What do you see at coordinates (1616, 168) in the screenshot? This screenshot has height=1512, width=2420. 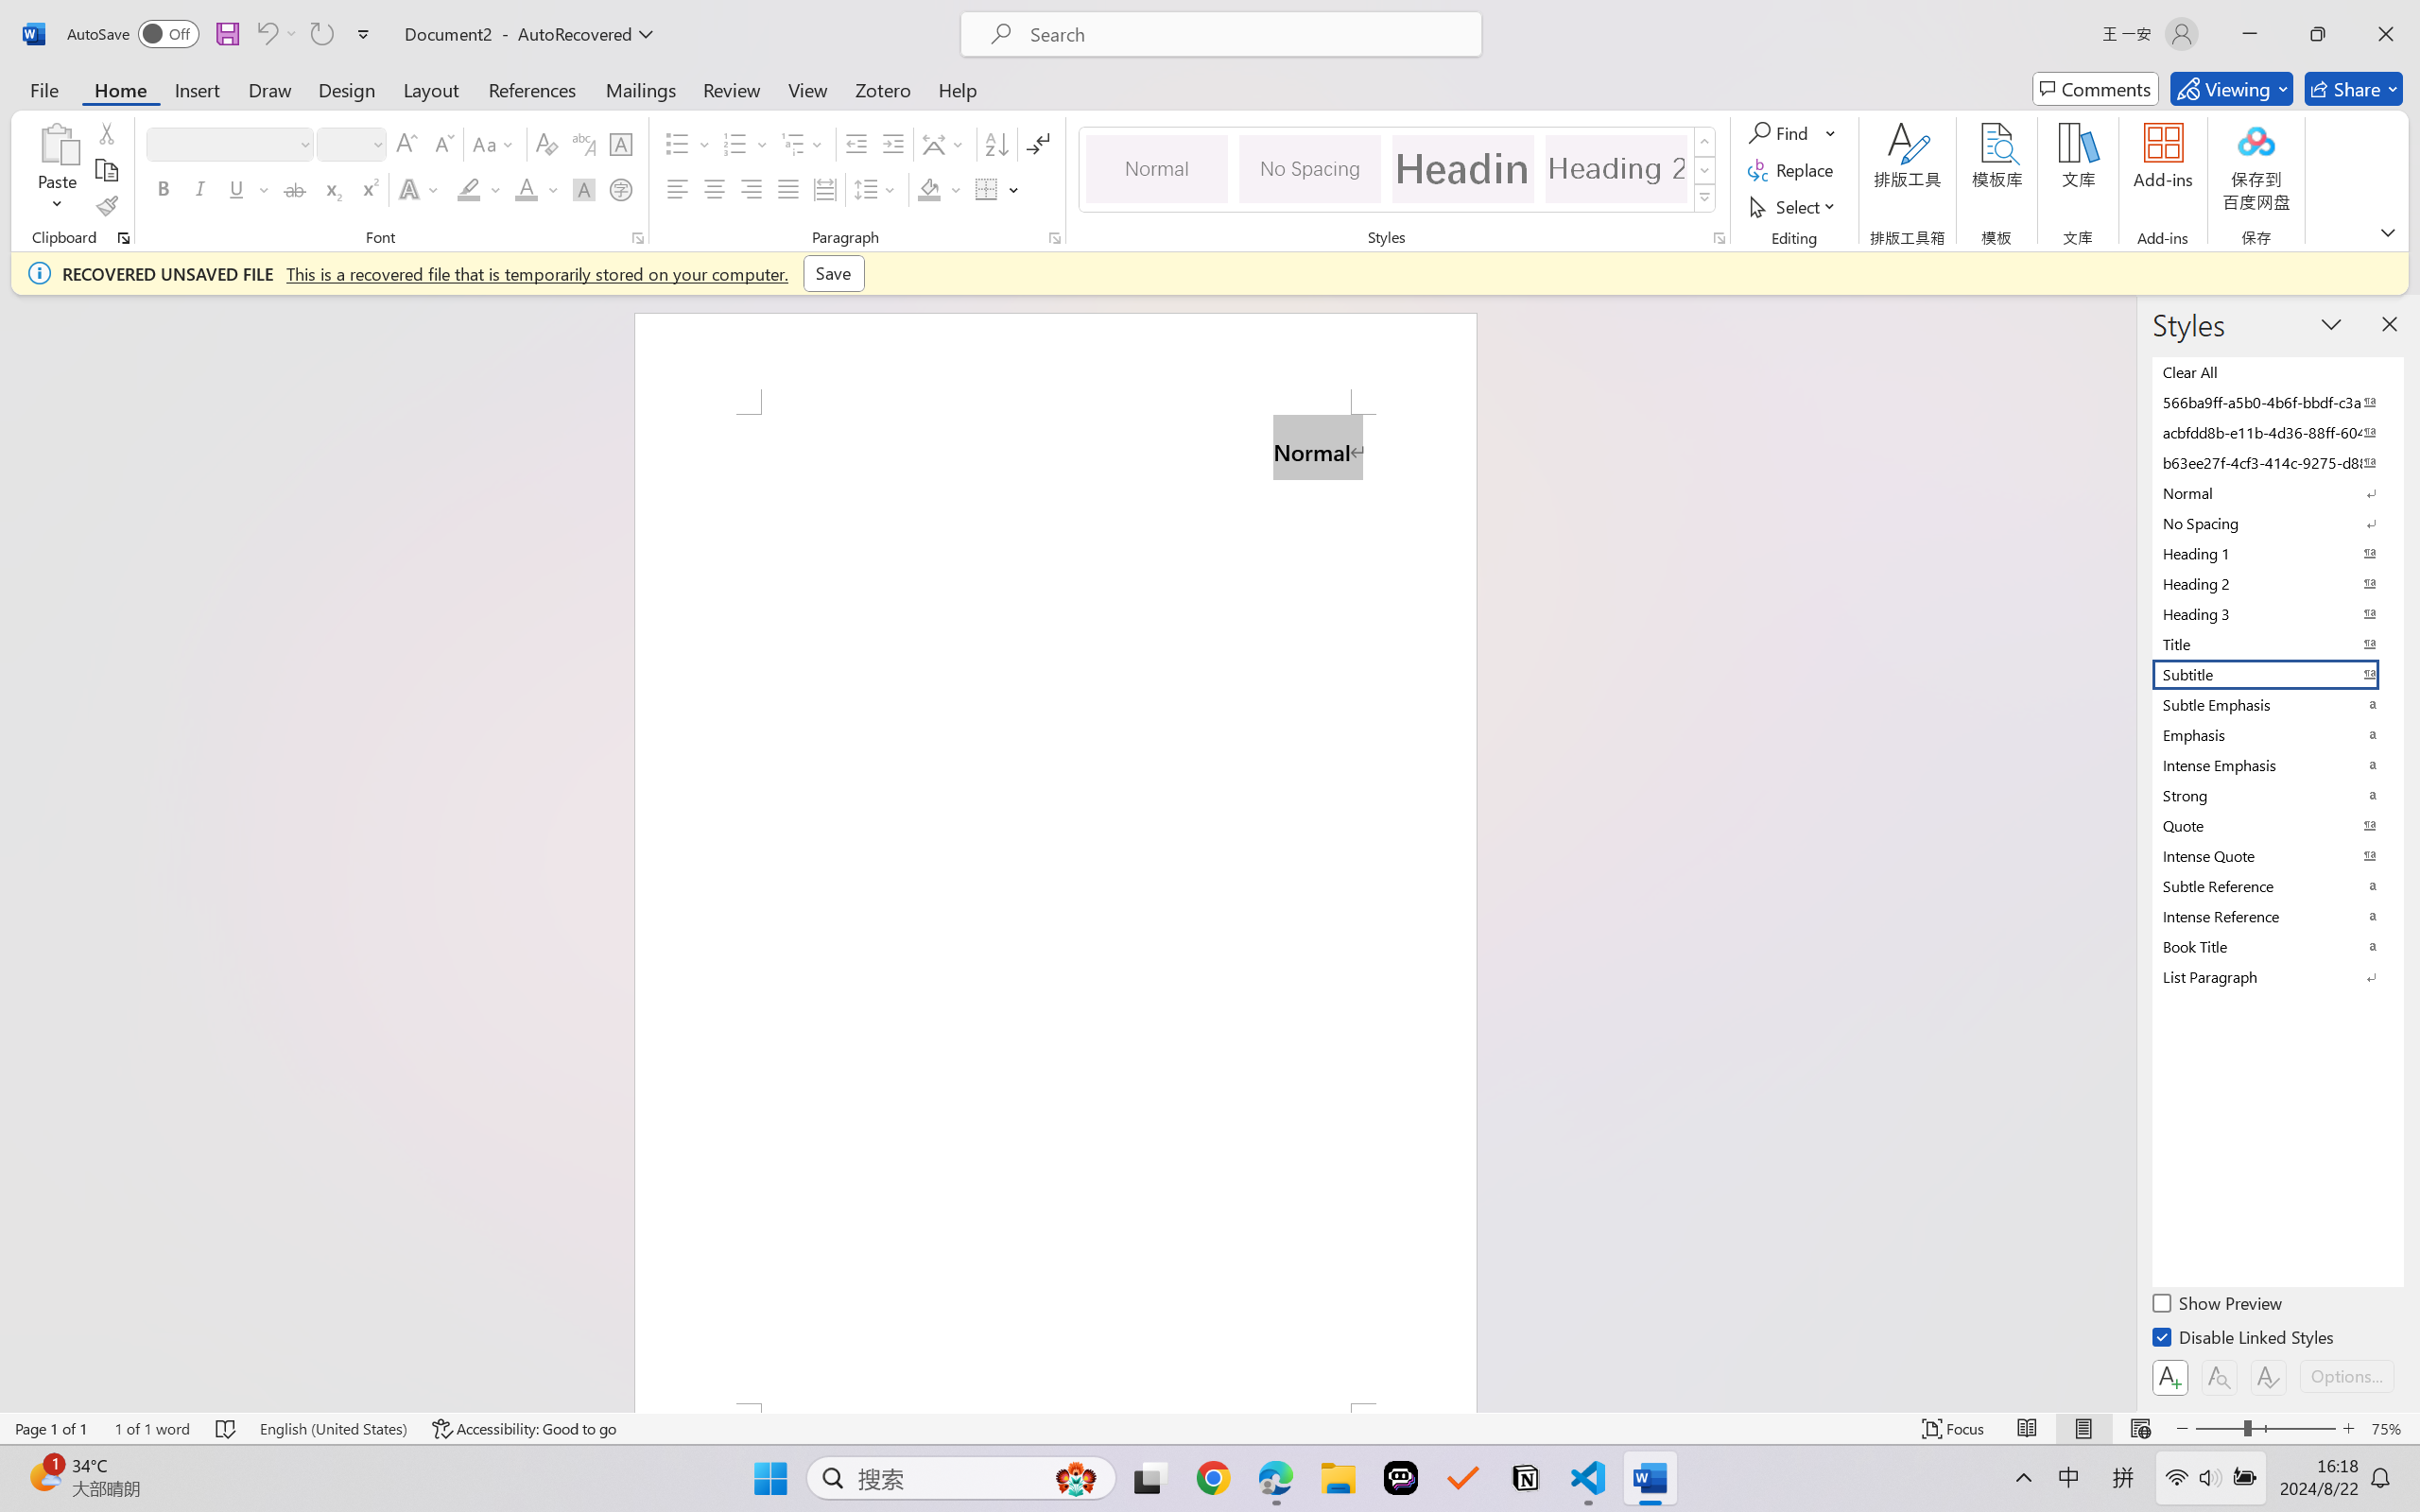 I see `Heading 2` at bounding box center [1616, 168].